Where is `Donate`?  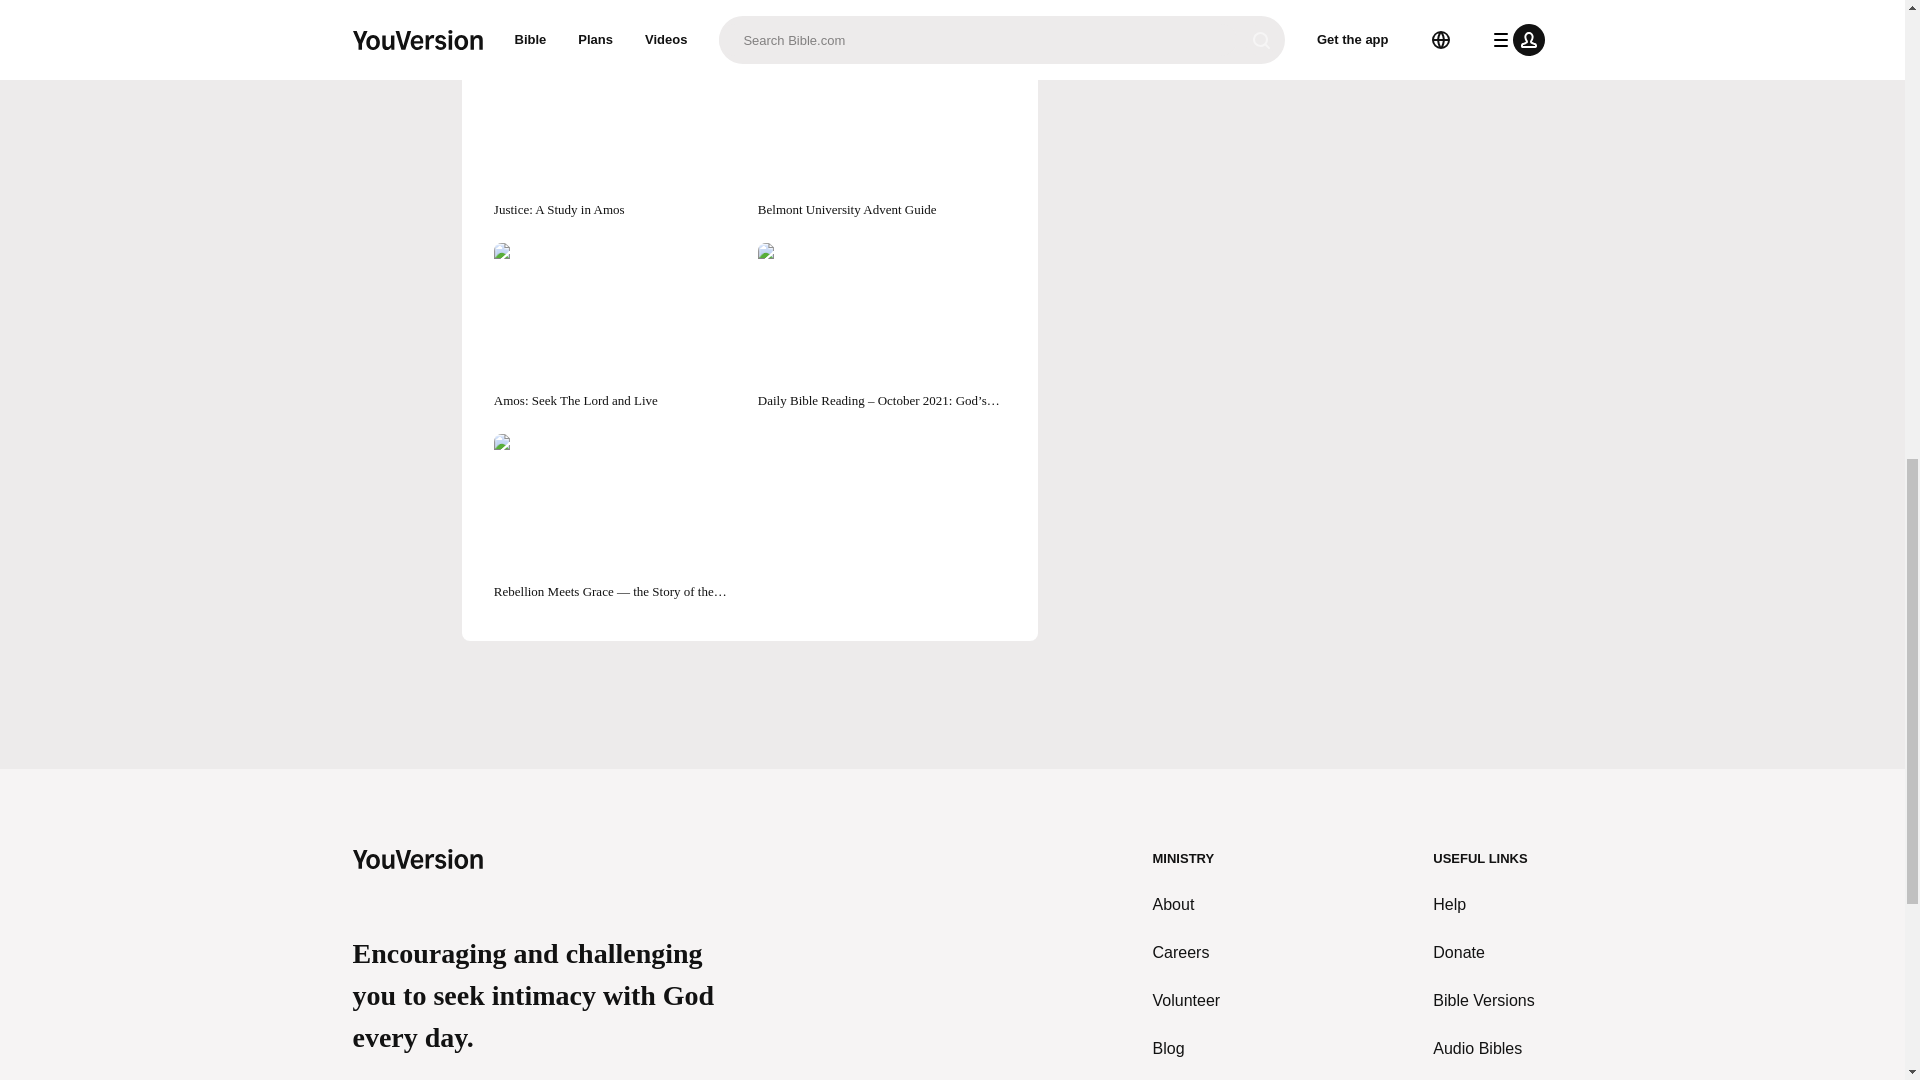
Donate is located at coordinates (1492, 952).